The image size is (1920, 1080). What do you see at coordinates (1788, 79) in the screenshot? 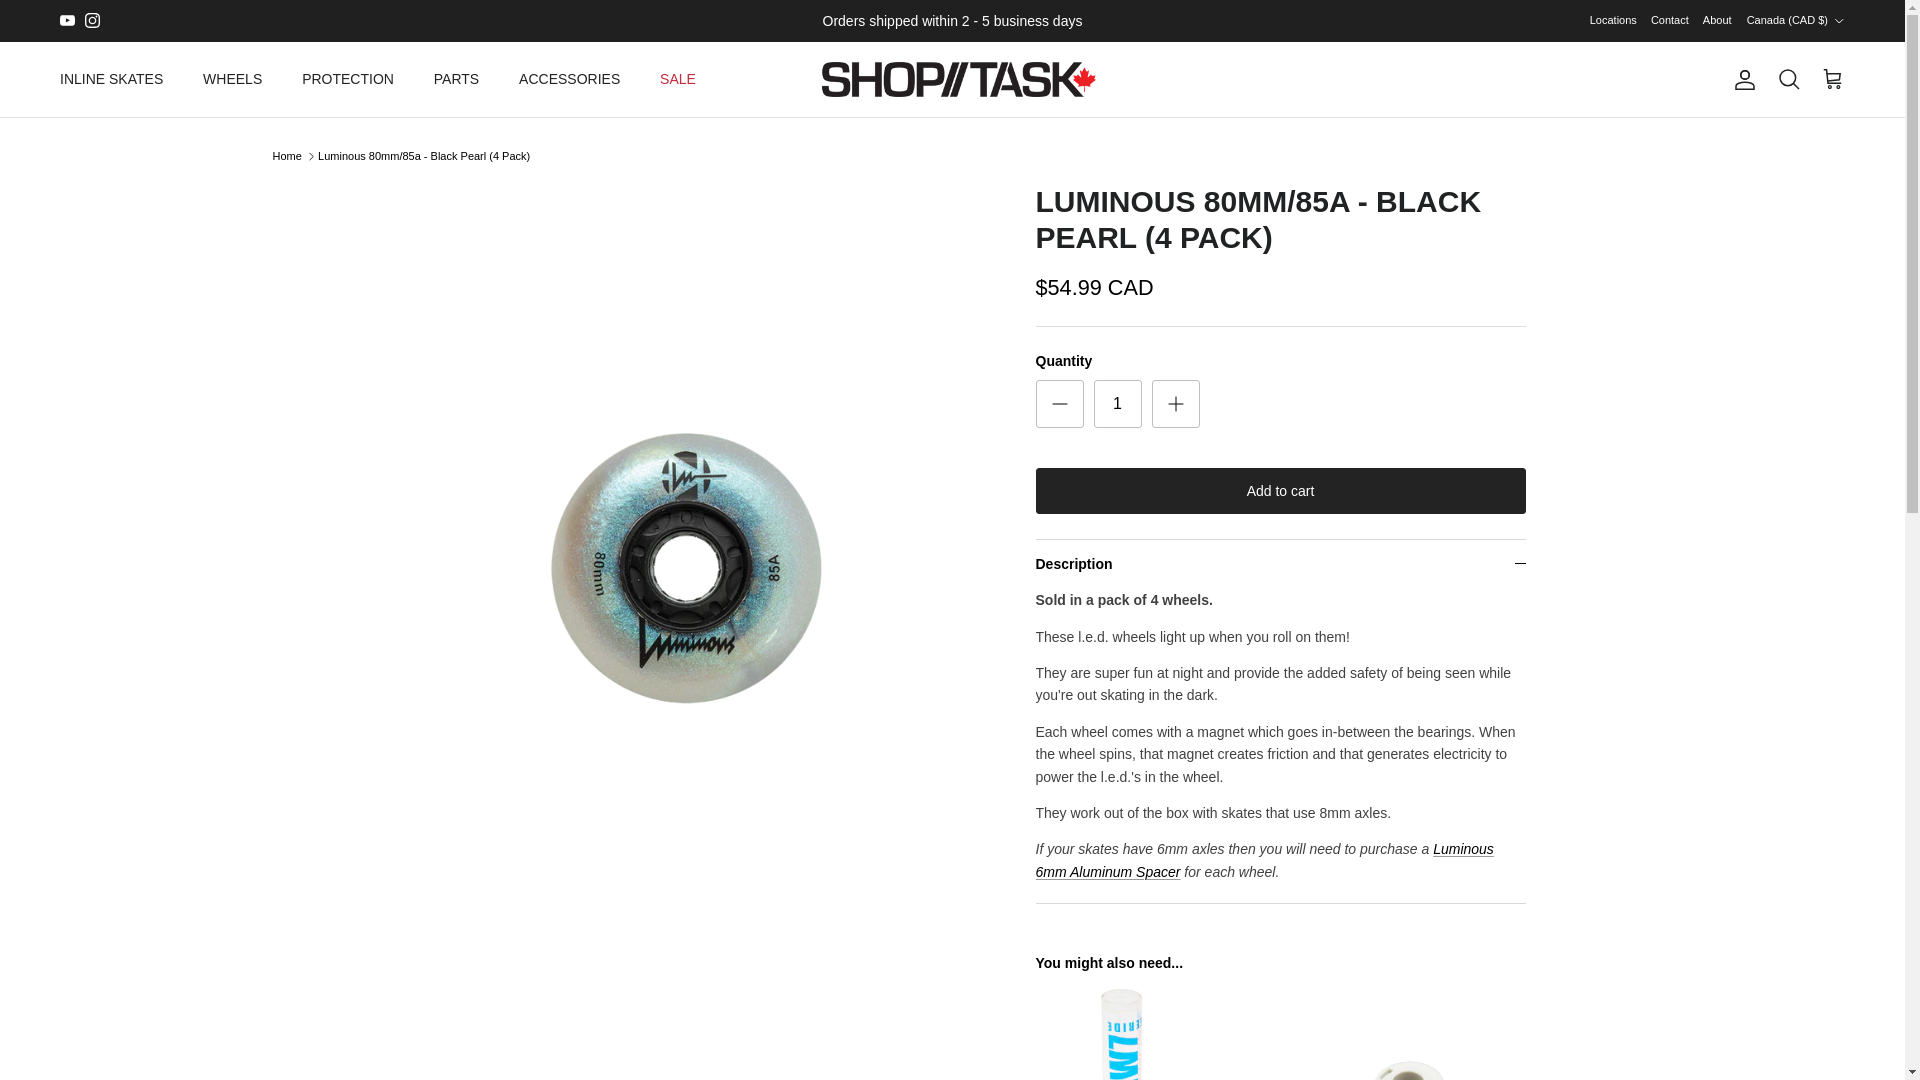
I see `Search` at bounding box center [1788, 79].